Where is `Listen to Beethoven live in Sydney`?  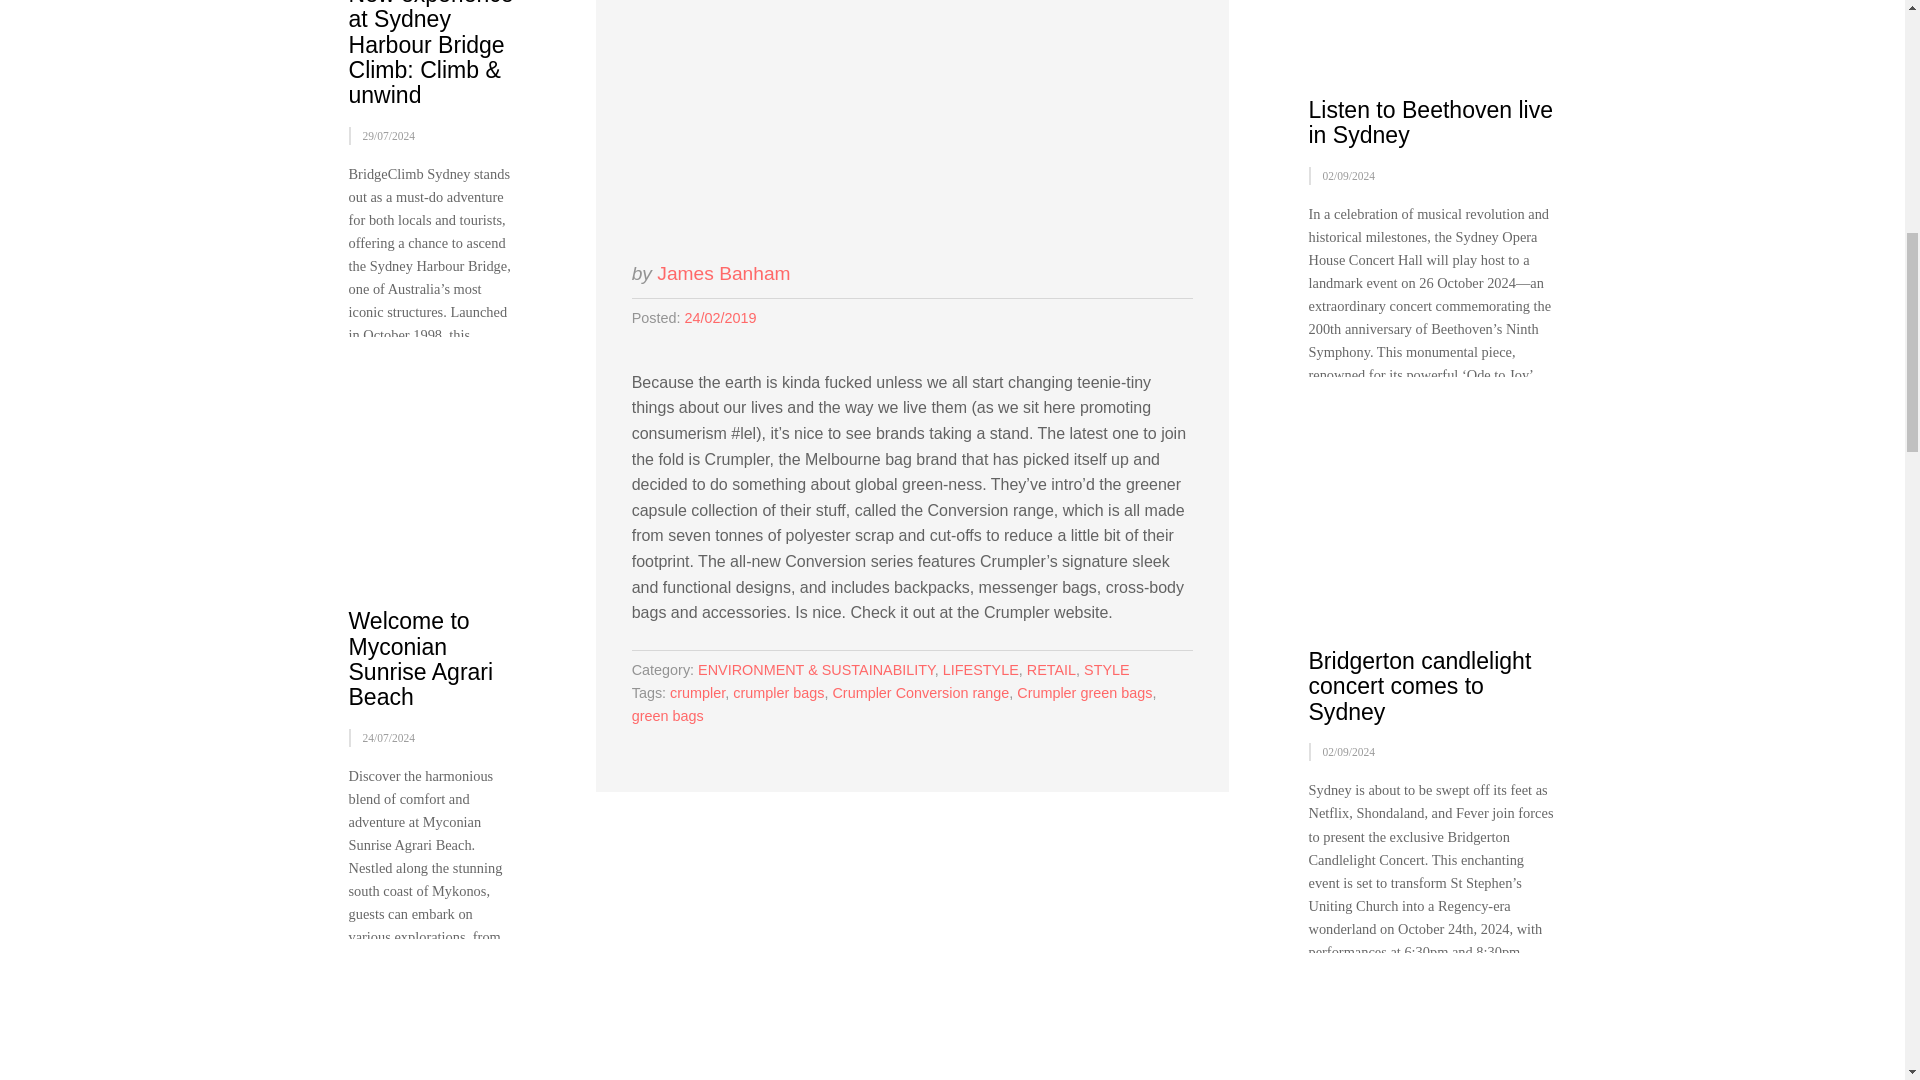
Listen to Beethoven live in Sydney is located at coordinates (1430, 122).